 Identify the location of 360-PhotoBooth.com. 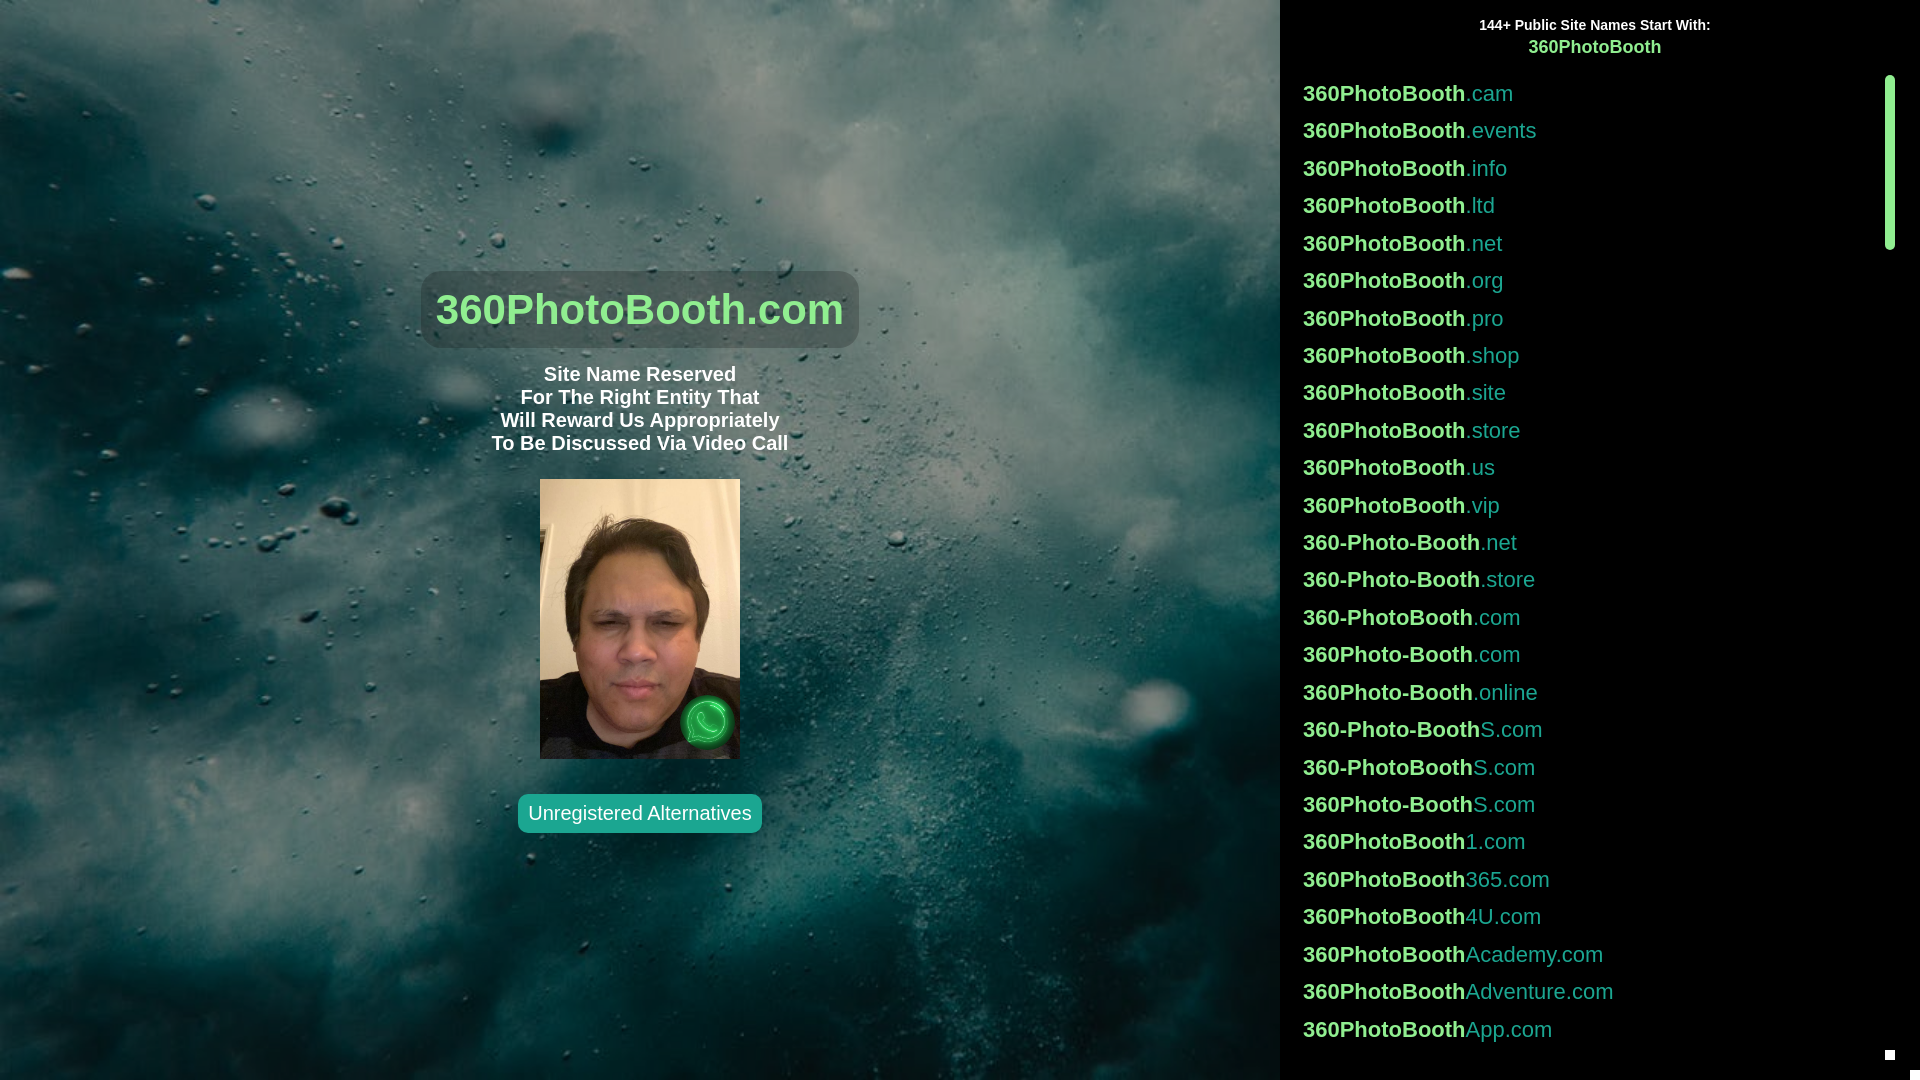
(1590, 618).